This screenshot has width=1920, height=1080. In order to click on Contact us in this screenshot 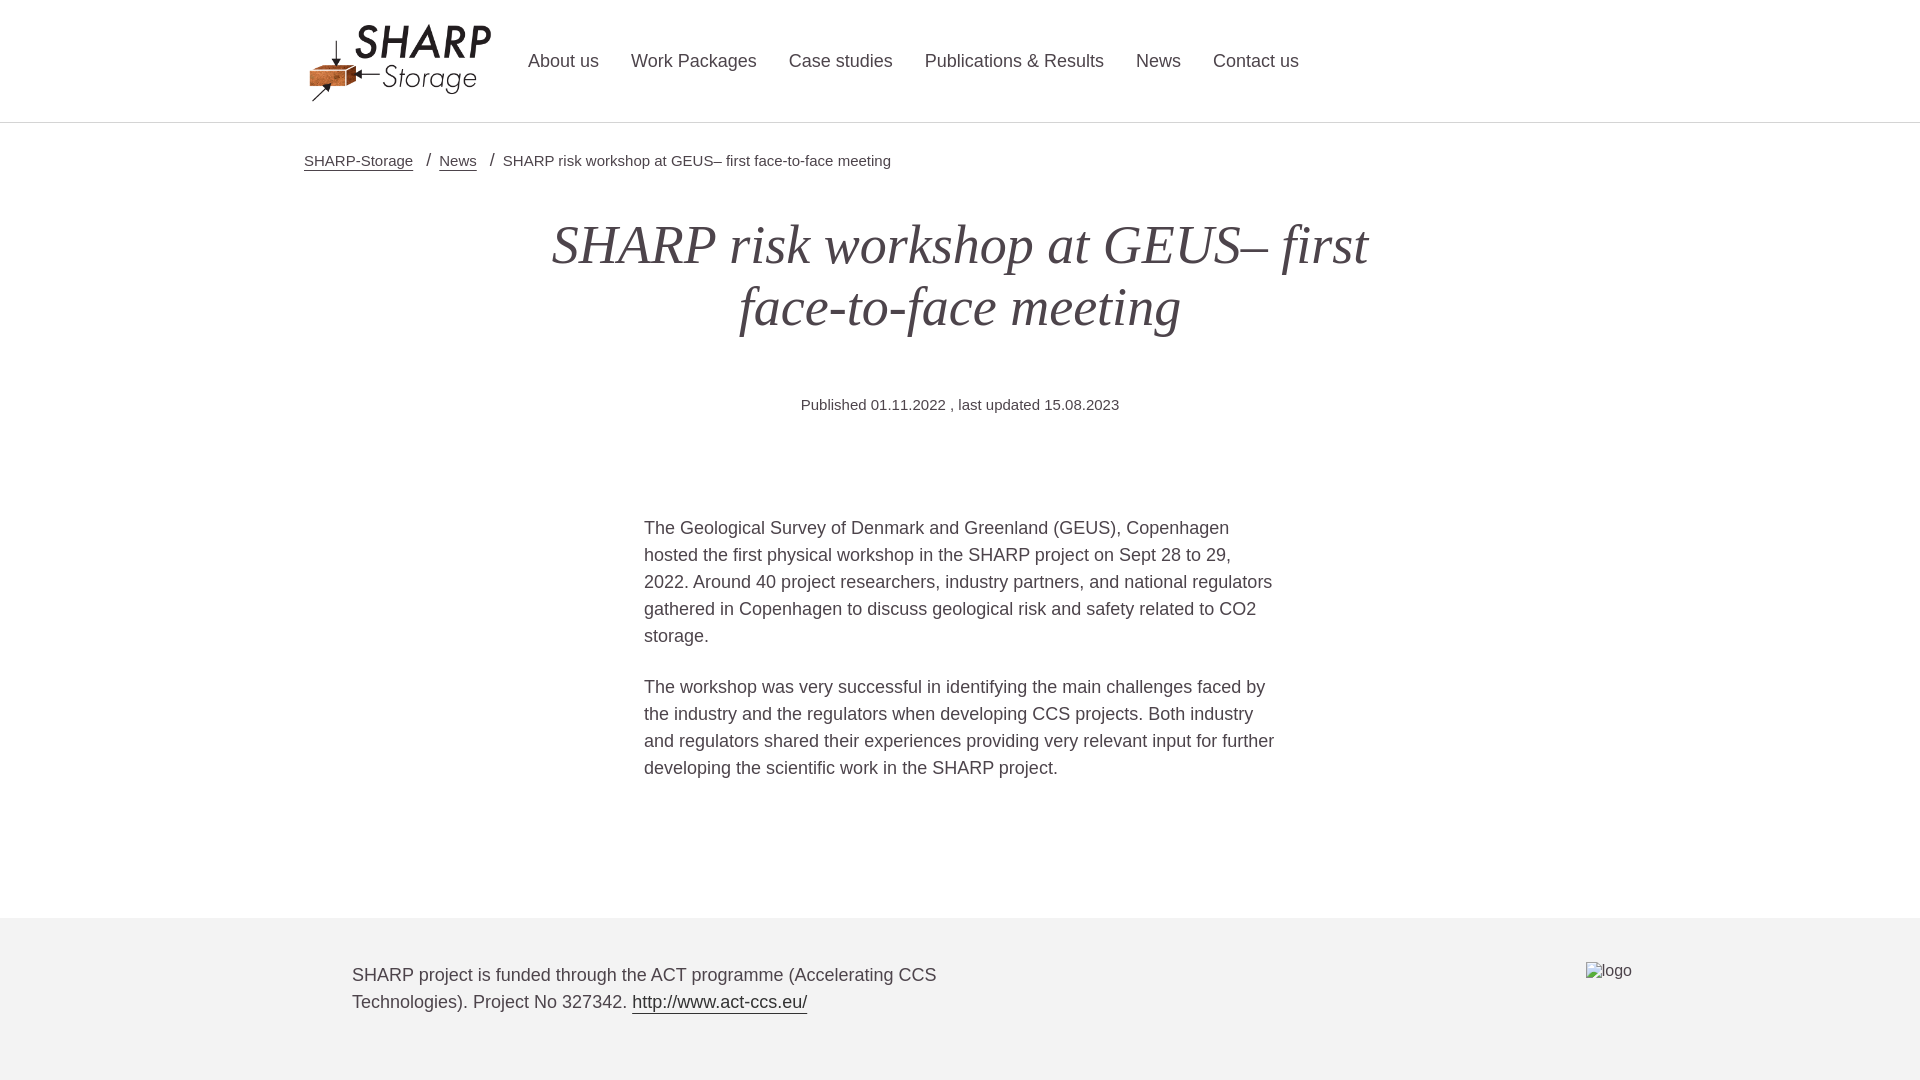, I will do `click(1256, 60)`.